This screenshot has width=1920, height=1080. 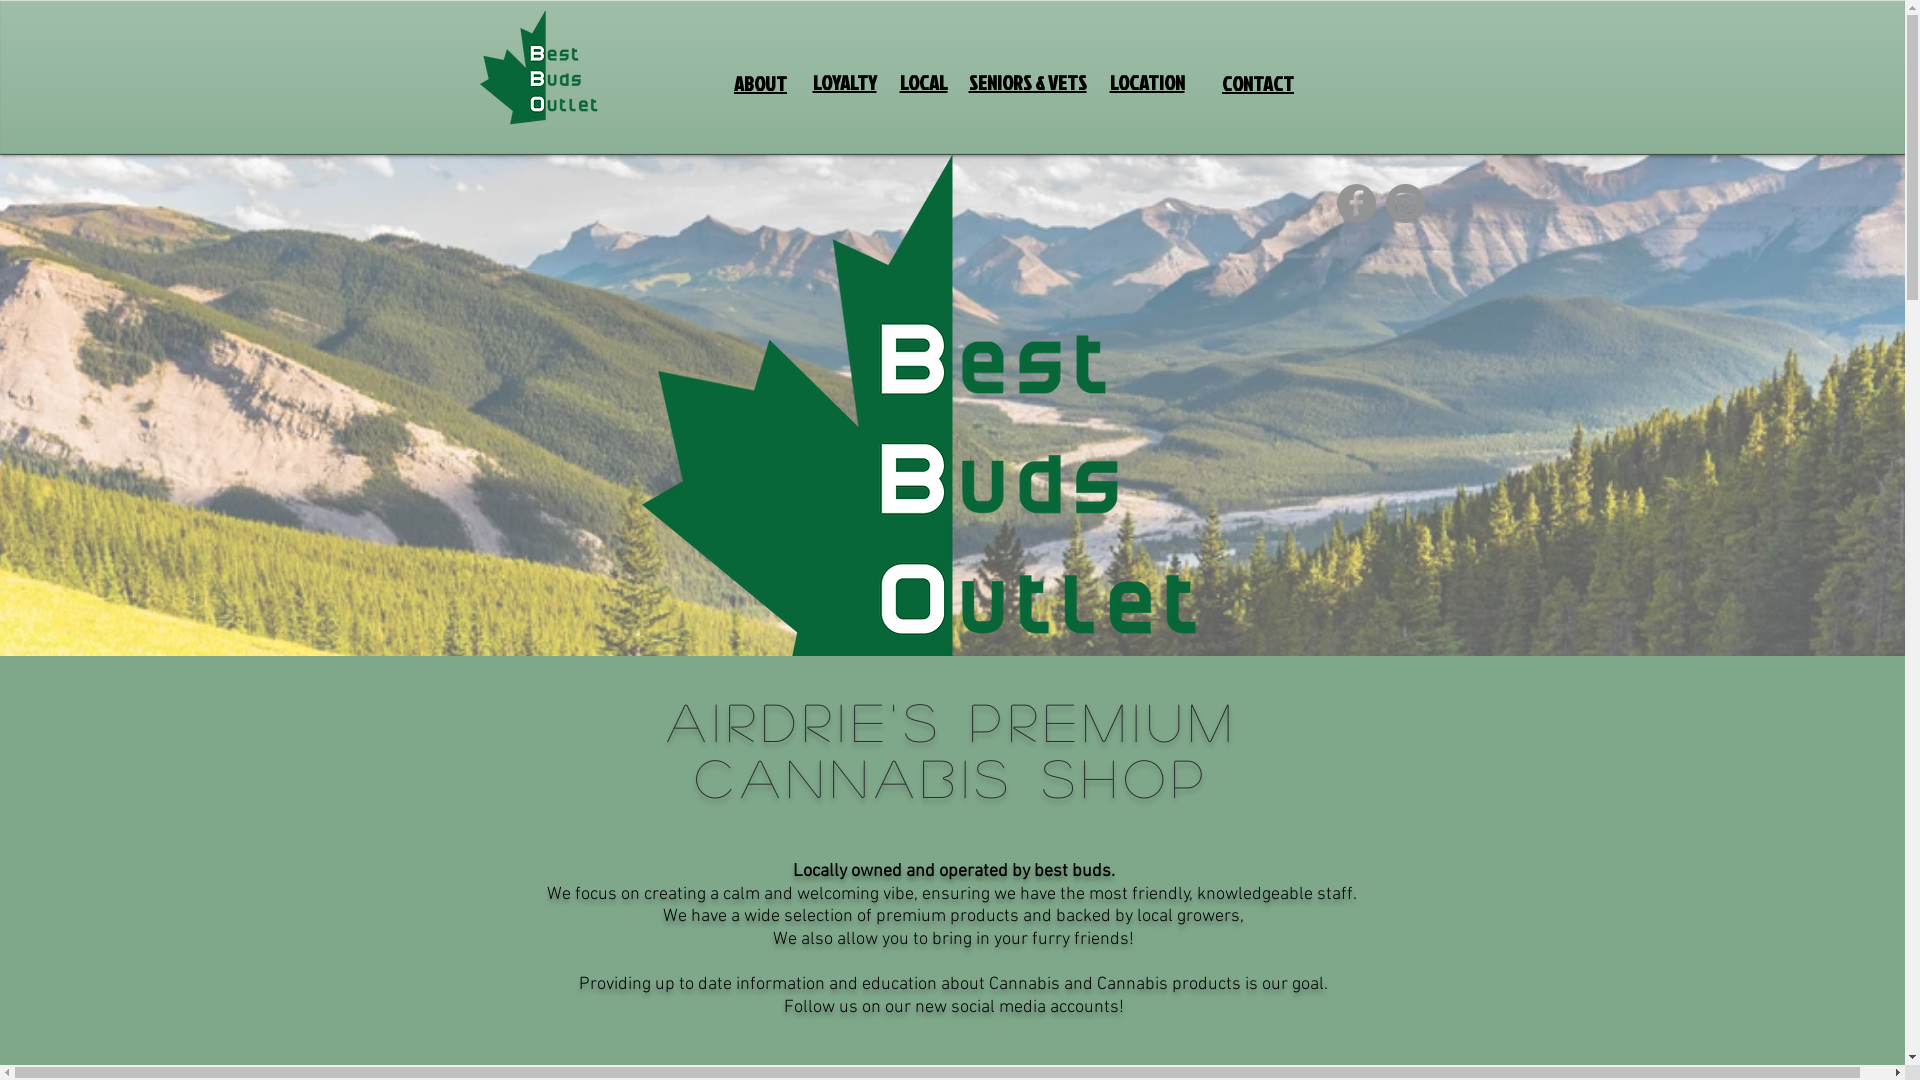 What do you see at coordinates (1027, 83) in the screenshot?
I see `SENIORS & VETS` at bounding box center [1027, 83].